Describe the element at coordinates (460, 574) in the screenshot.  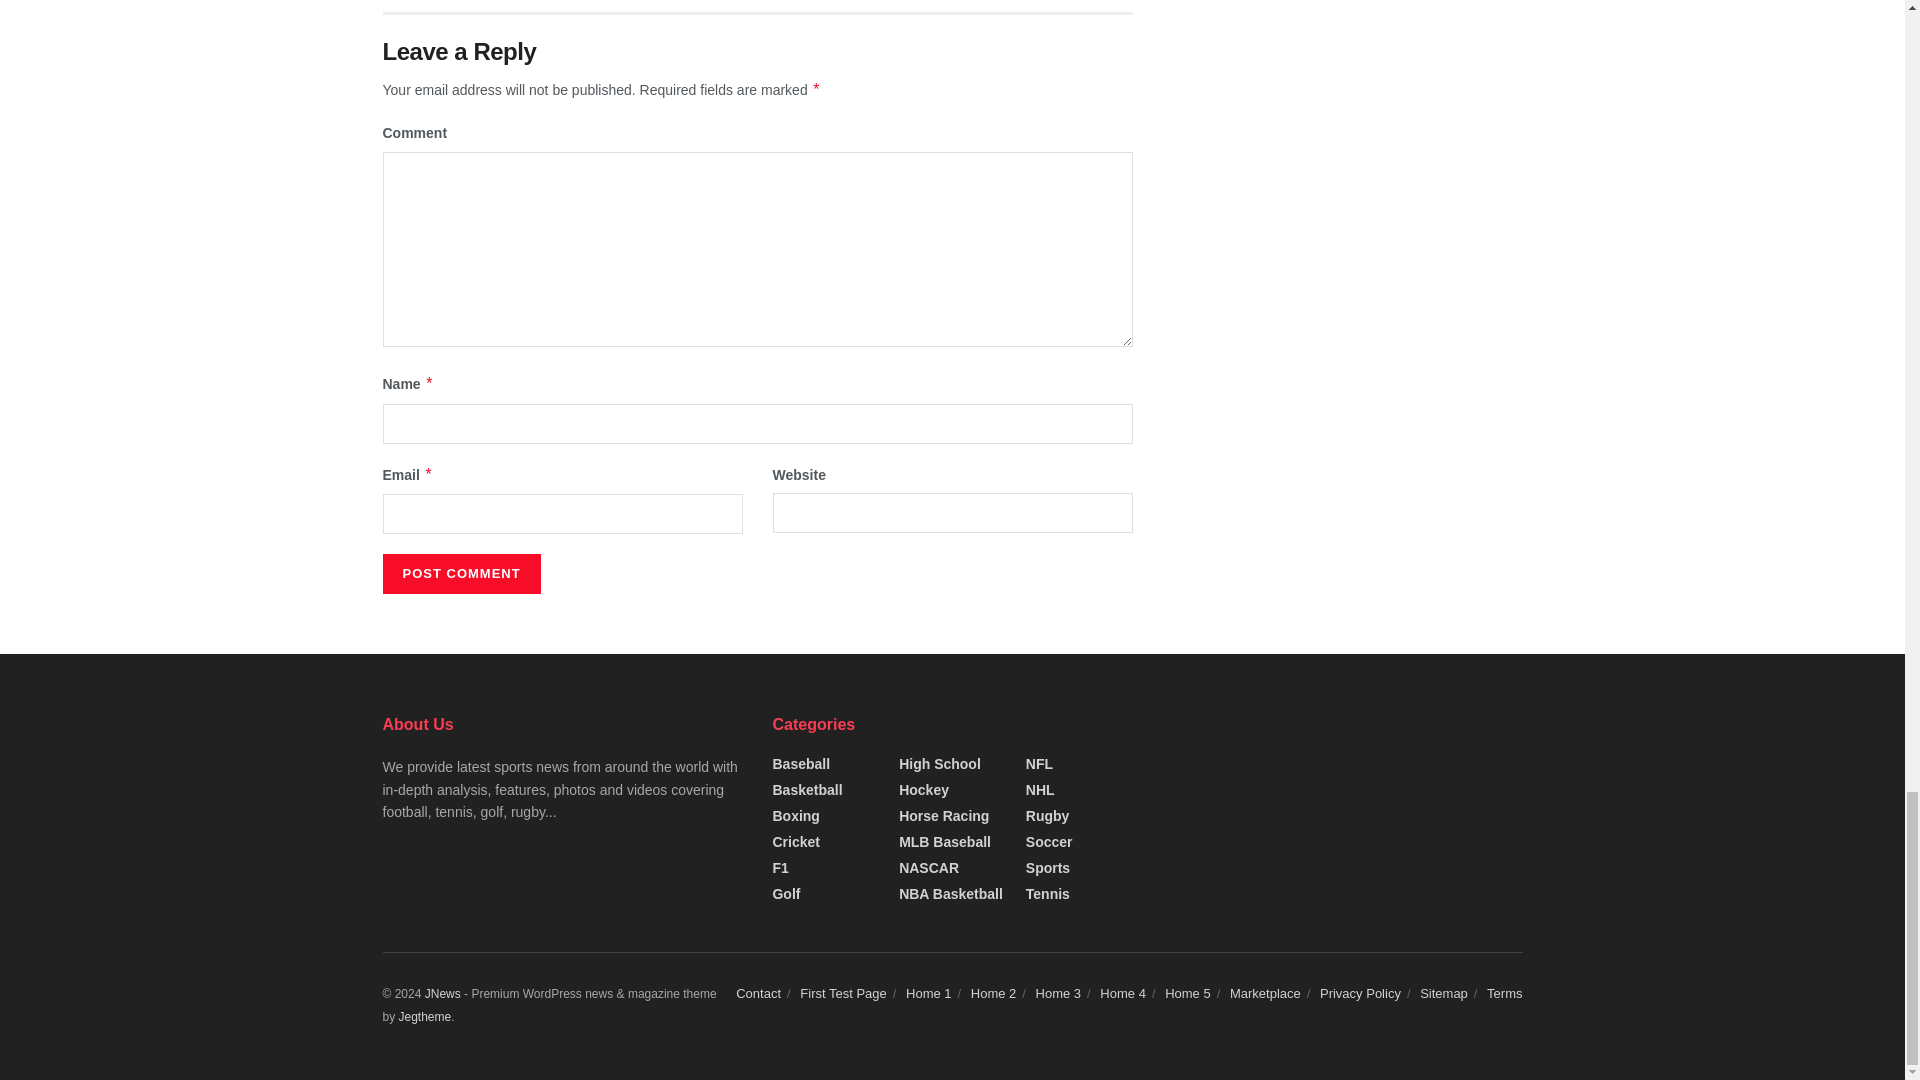
I see `Post Comment` at that location.